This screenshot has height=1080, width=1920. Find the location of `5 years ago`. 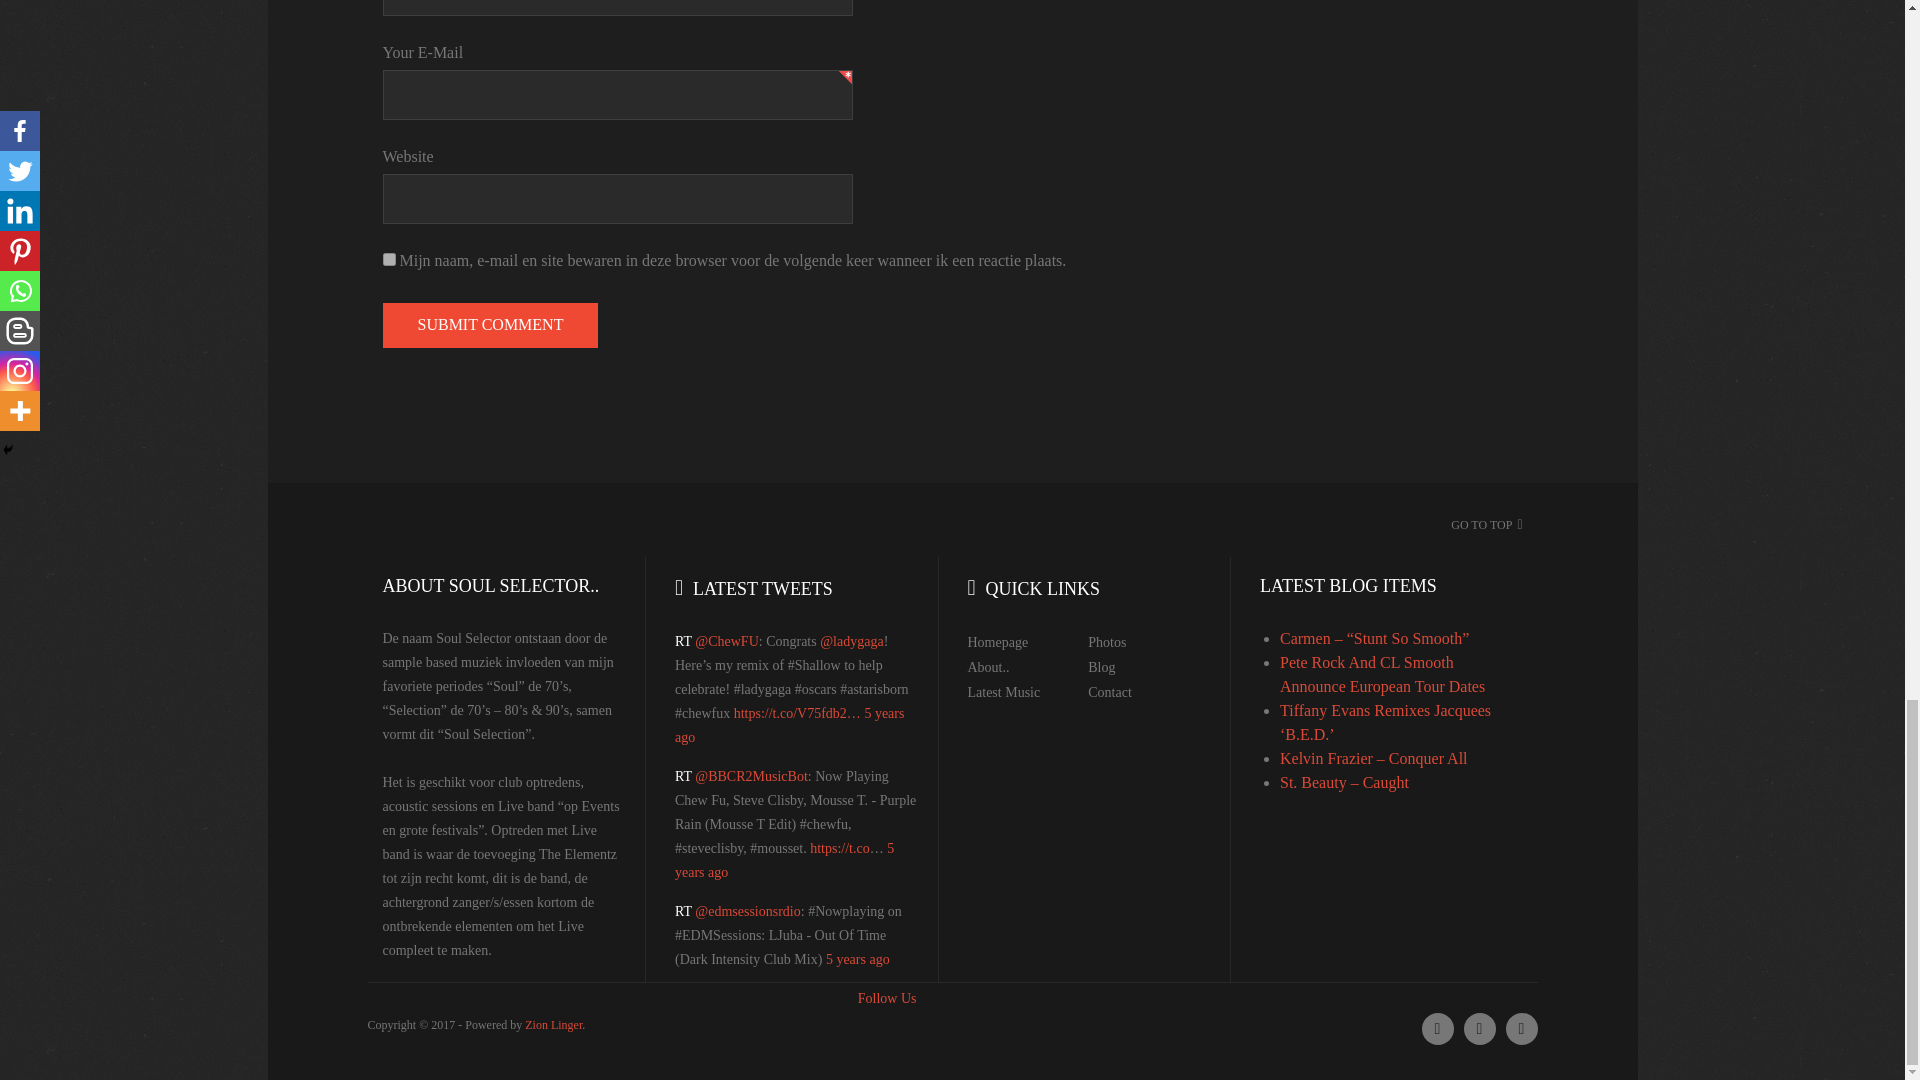

5 years ago is located at coordinates (784, 860).